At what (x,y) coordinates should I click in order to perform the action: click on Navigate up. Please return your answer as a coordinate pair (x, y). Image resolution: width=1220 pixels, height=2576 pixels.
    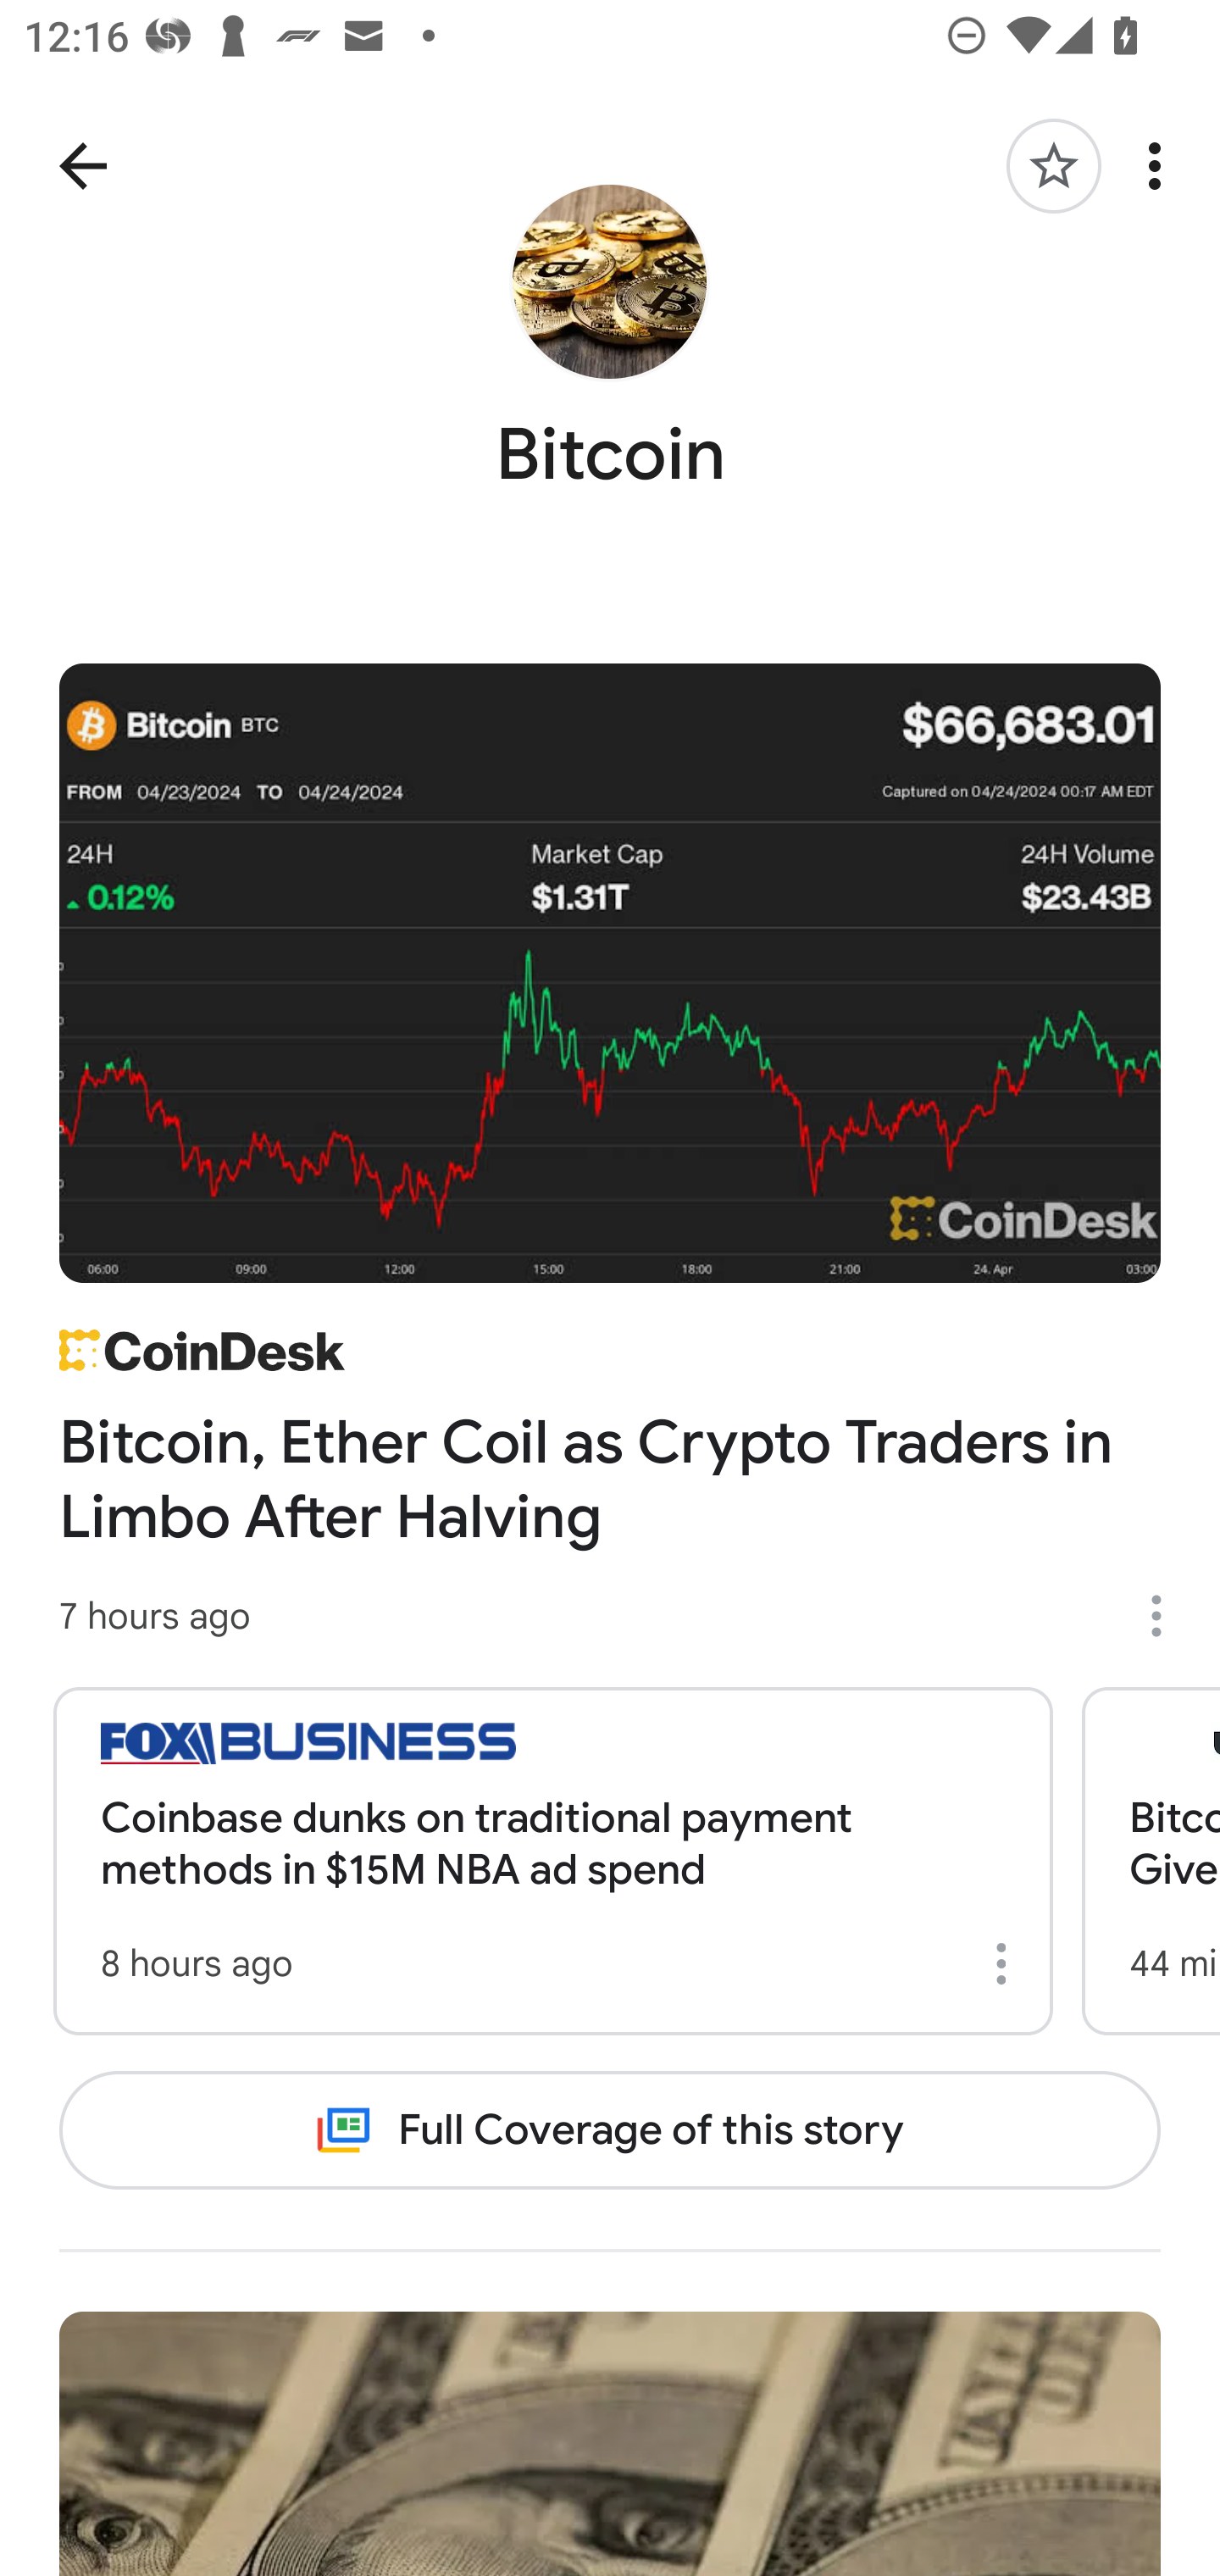
    Looking at the image, I should click on (83, 166).